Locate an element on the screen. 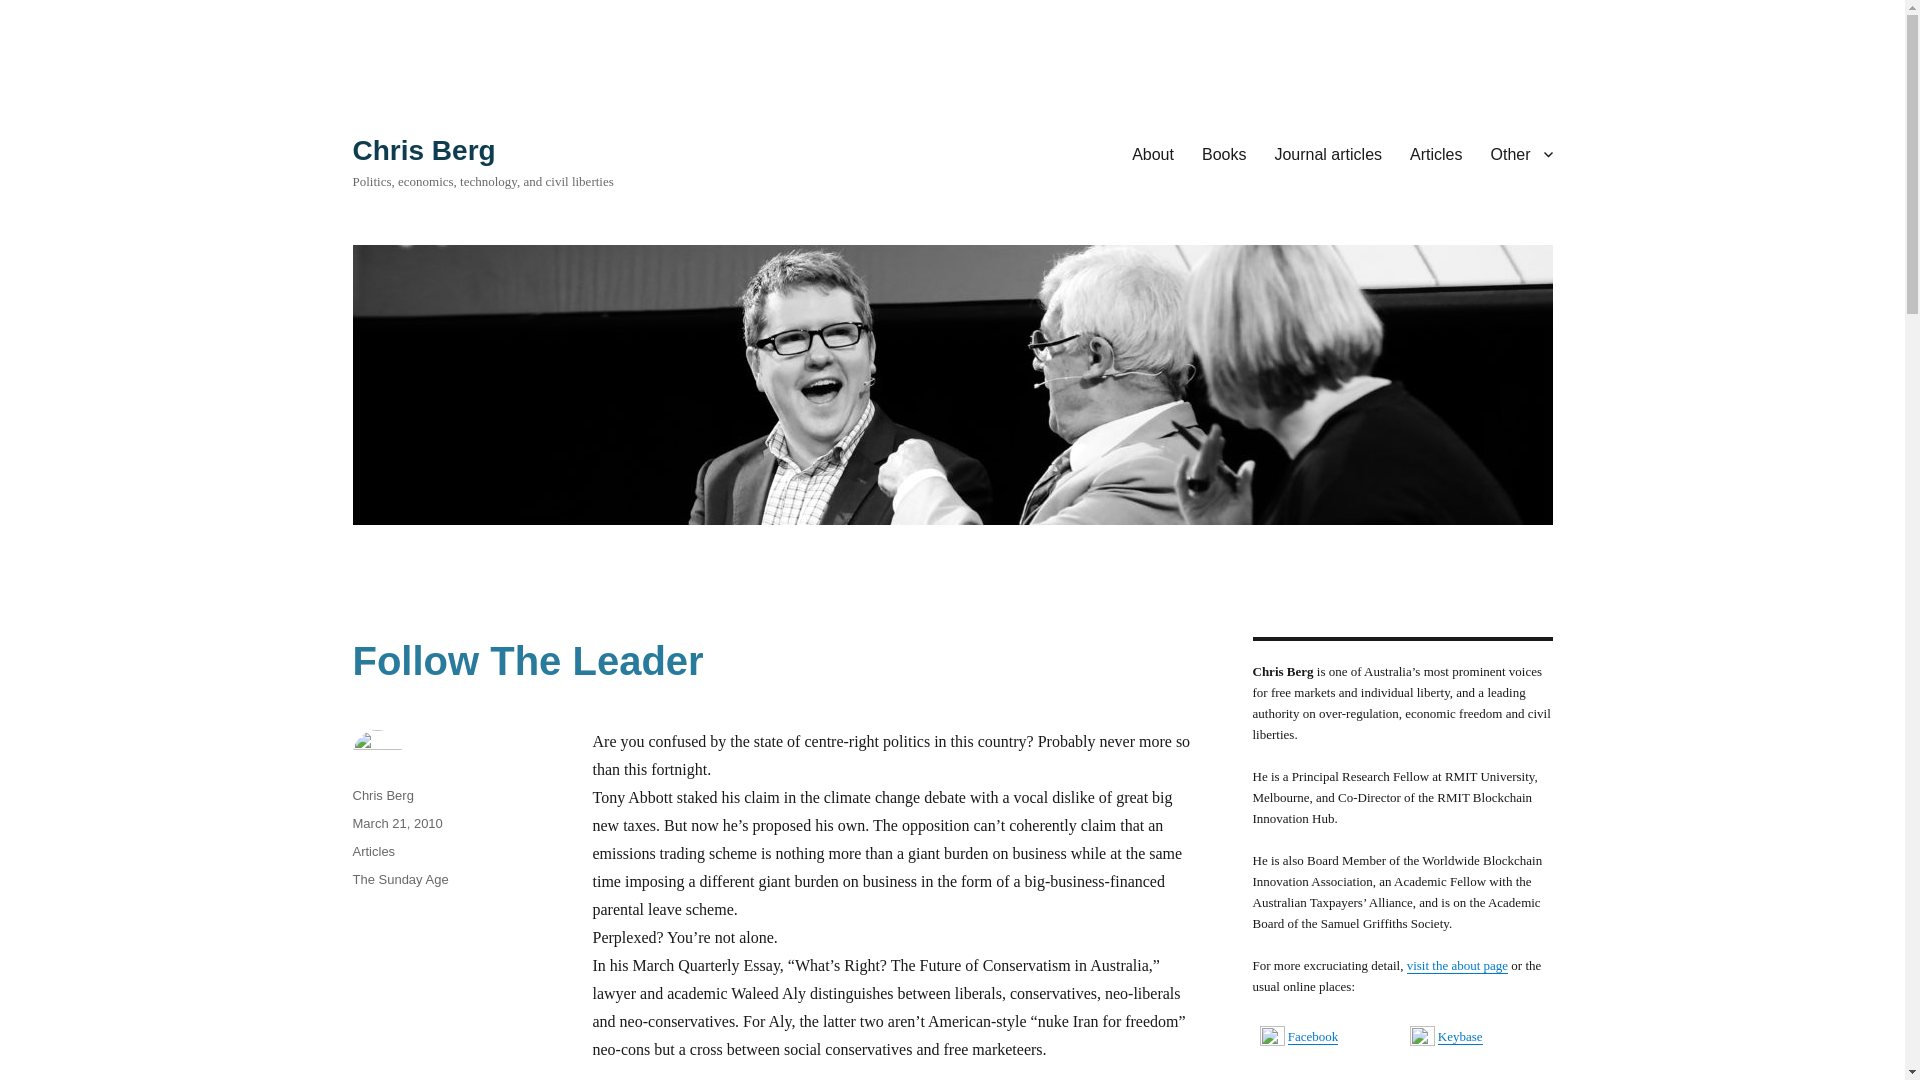 The image size is (1920, 1080). Chris Berg is located at coordinates (382, 796).